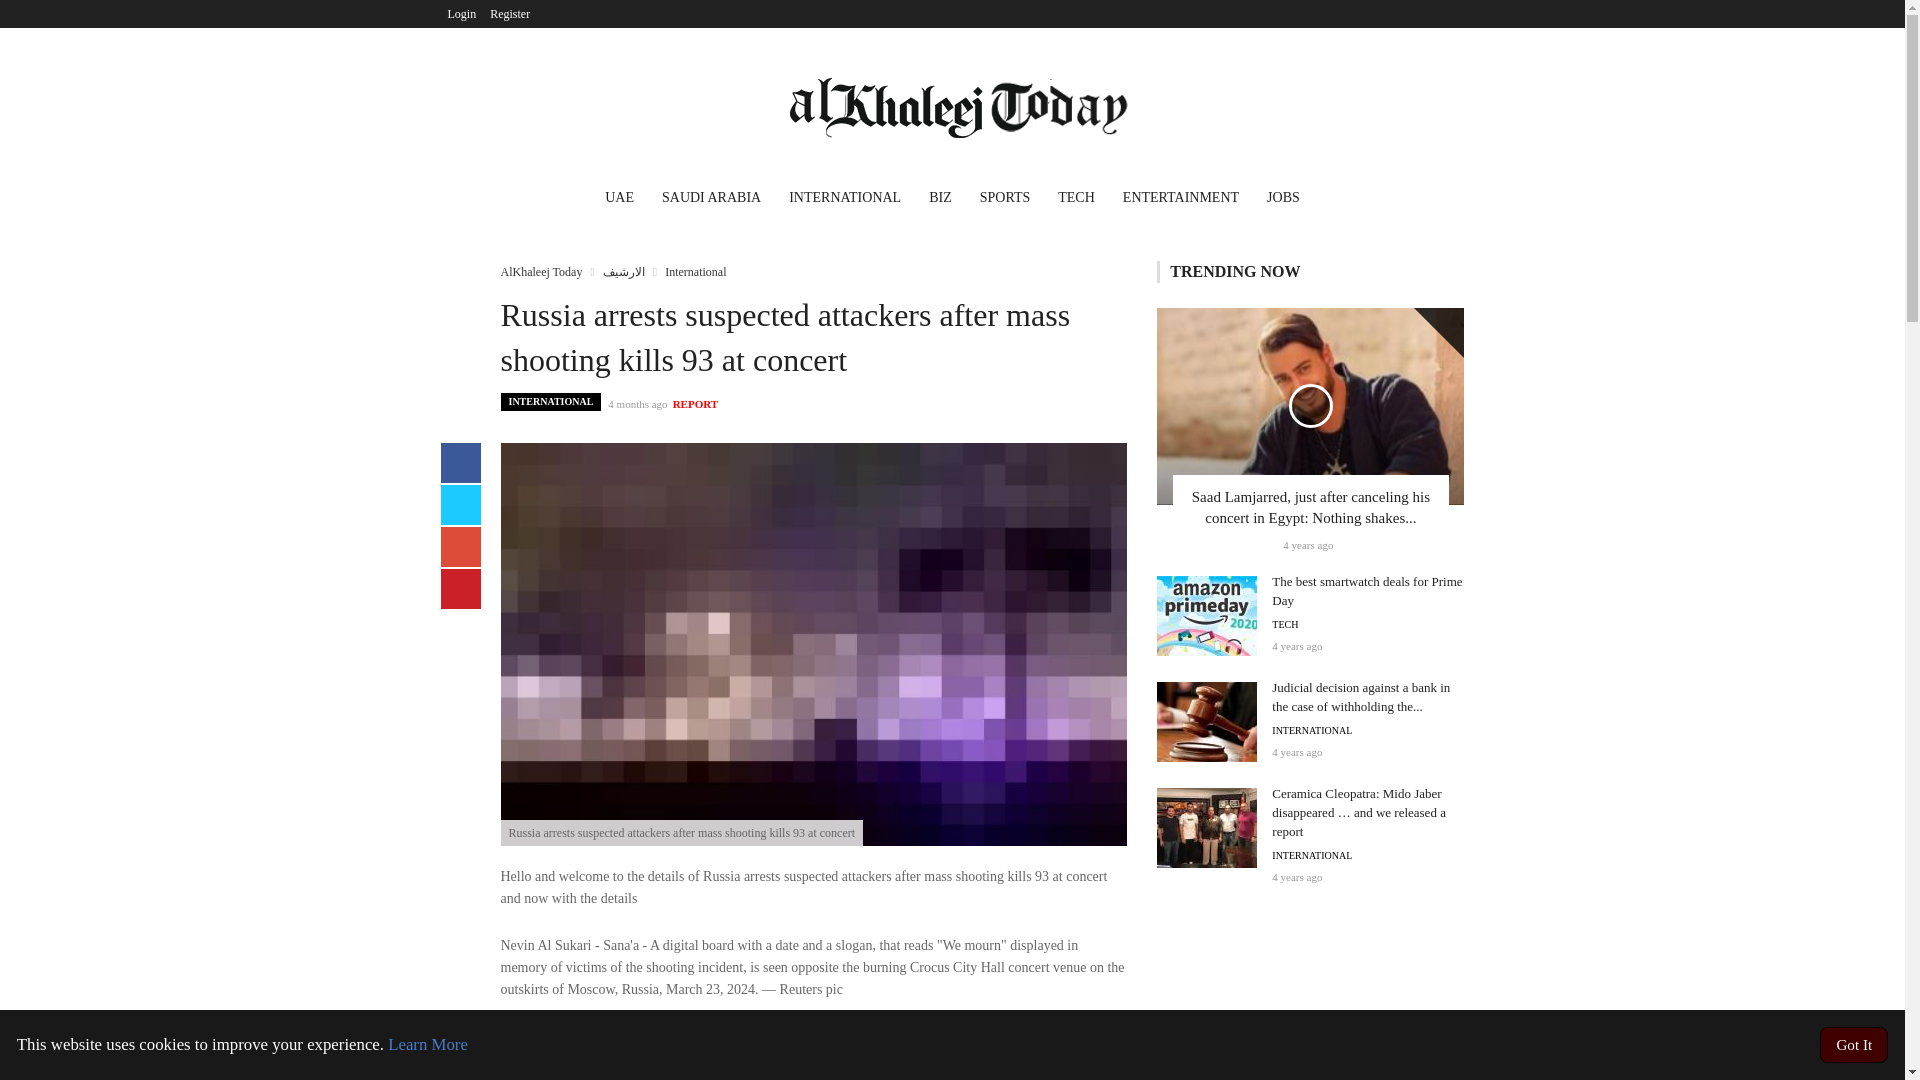 The width and height of the screenshot is (1920, 1080). What do you see at coordinates (620, 200) in the screenshot?
I see `UAE` at bounding box center [620, 200].